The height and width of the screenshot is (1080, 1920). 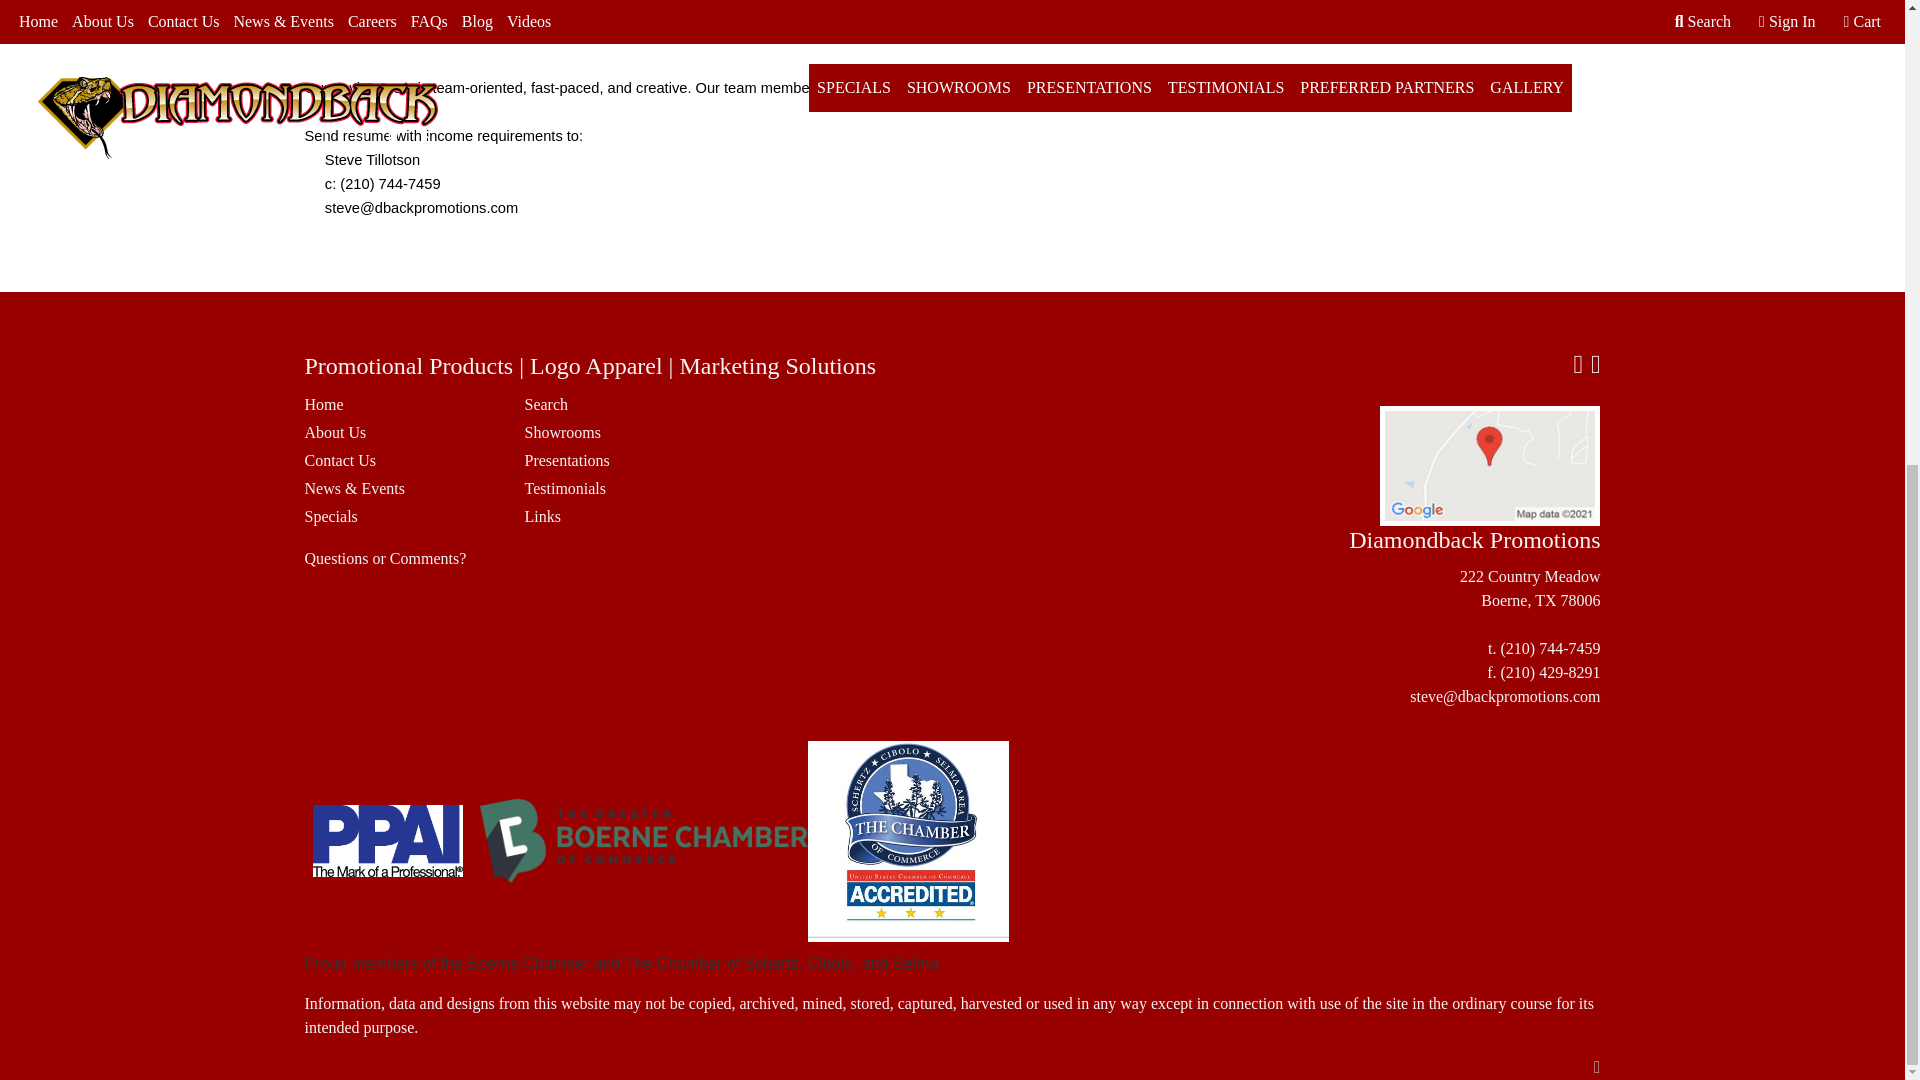 What do you see at coordinates (401, 461) in the screenshot?
I see `Contact Us` at bounding box center [401, 461].